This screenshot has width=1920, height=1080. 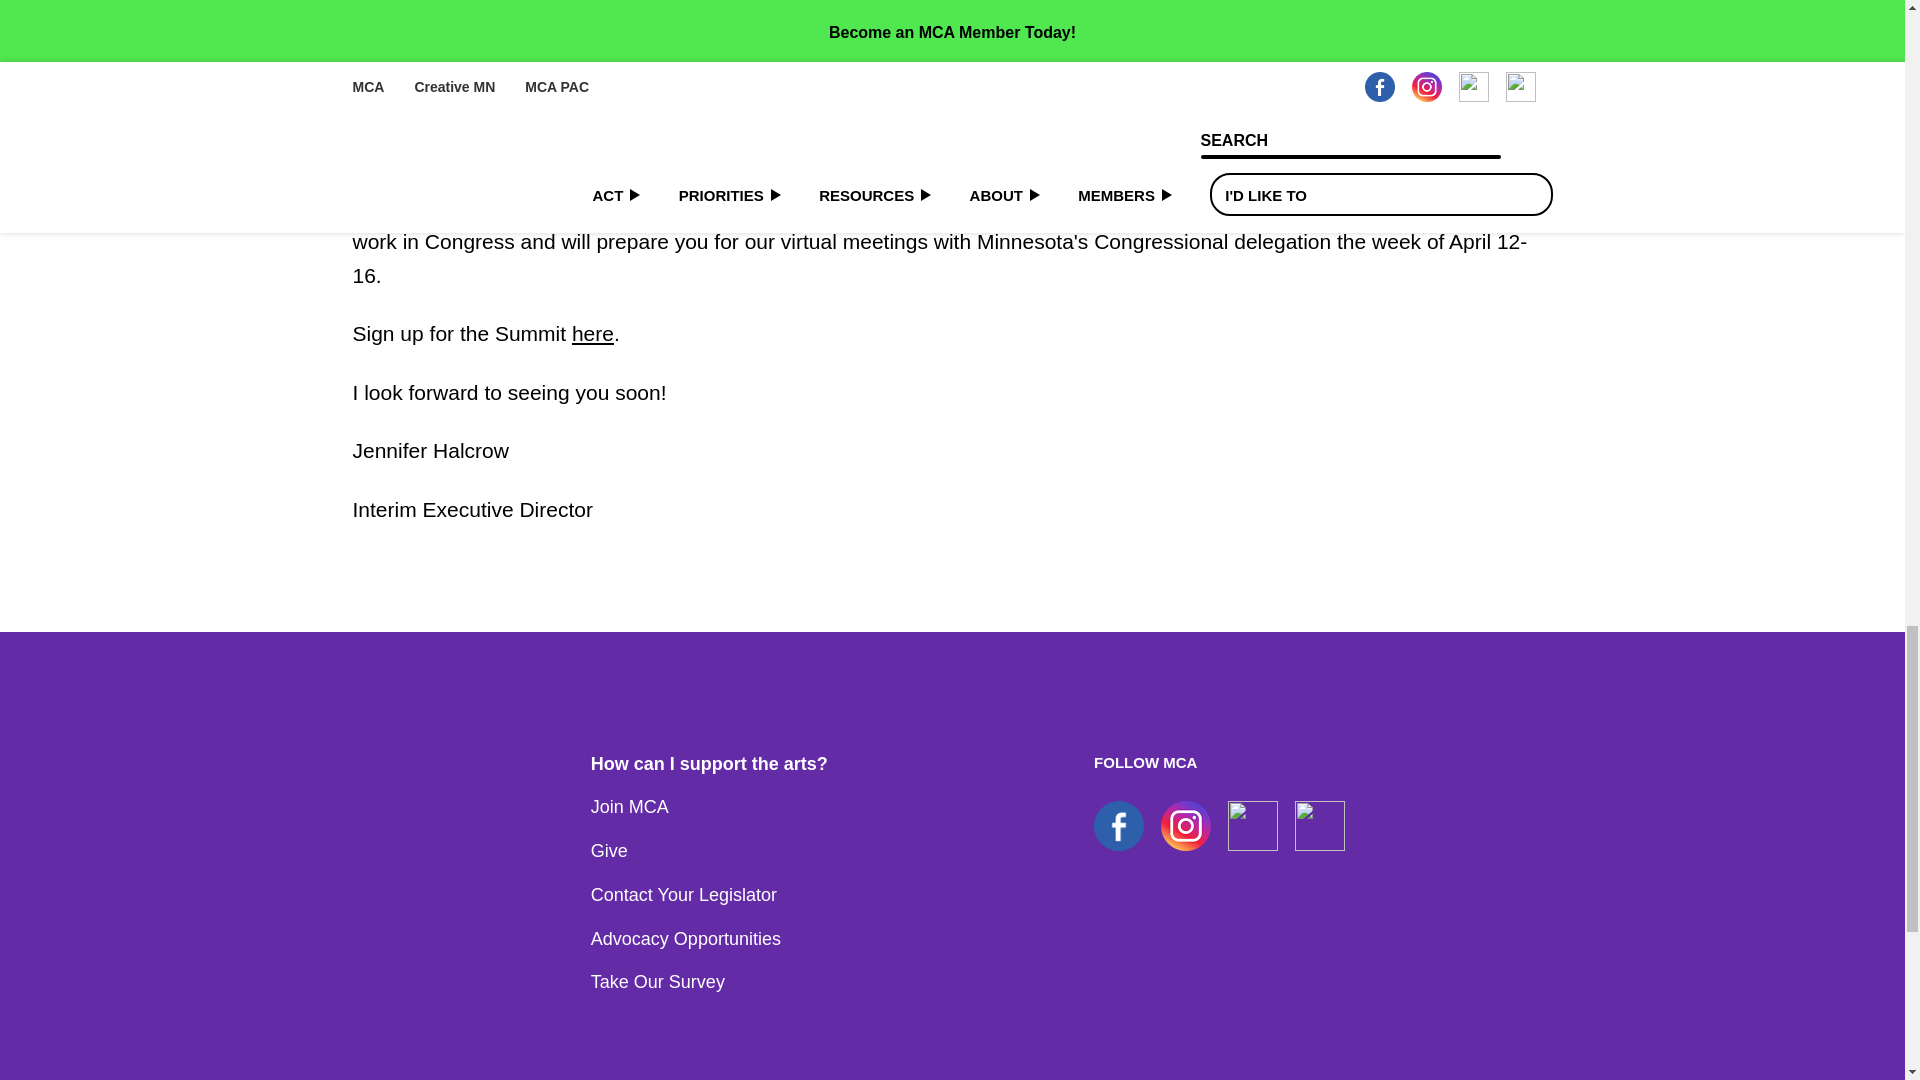 What do you see at coordinates (1186, 826) in the screenshot?
I see `Instagram` at bounding box center [1186, 826].